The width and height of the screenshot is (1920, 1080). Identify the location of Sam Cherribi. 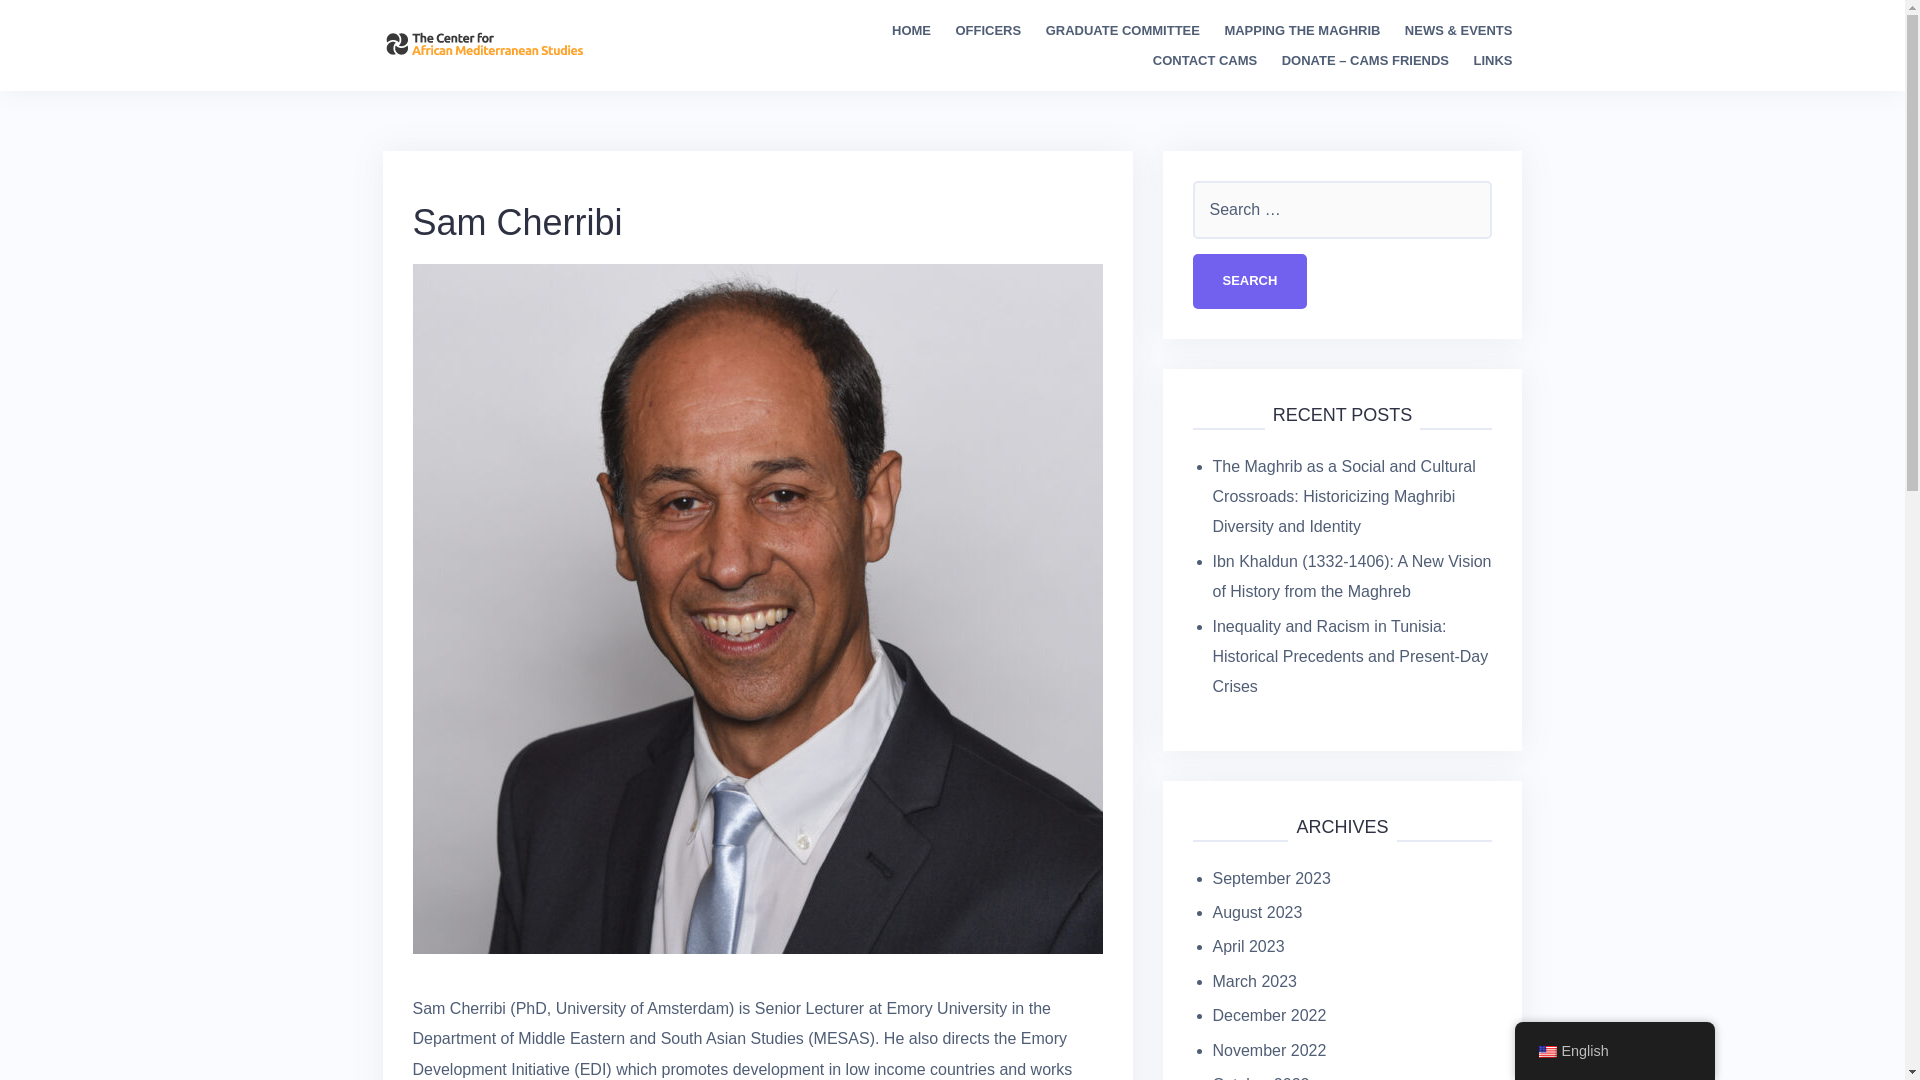
(757, 607).